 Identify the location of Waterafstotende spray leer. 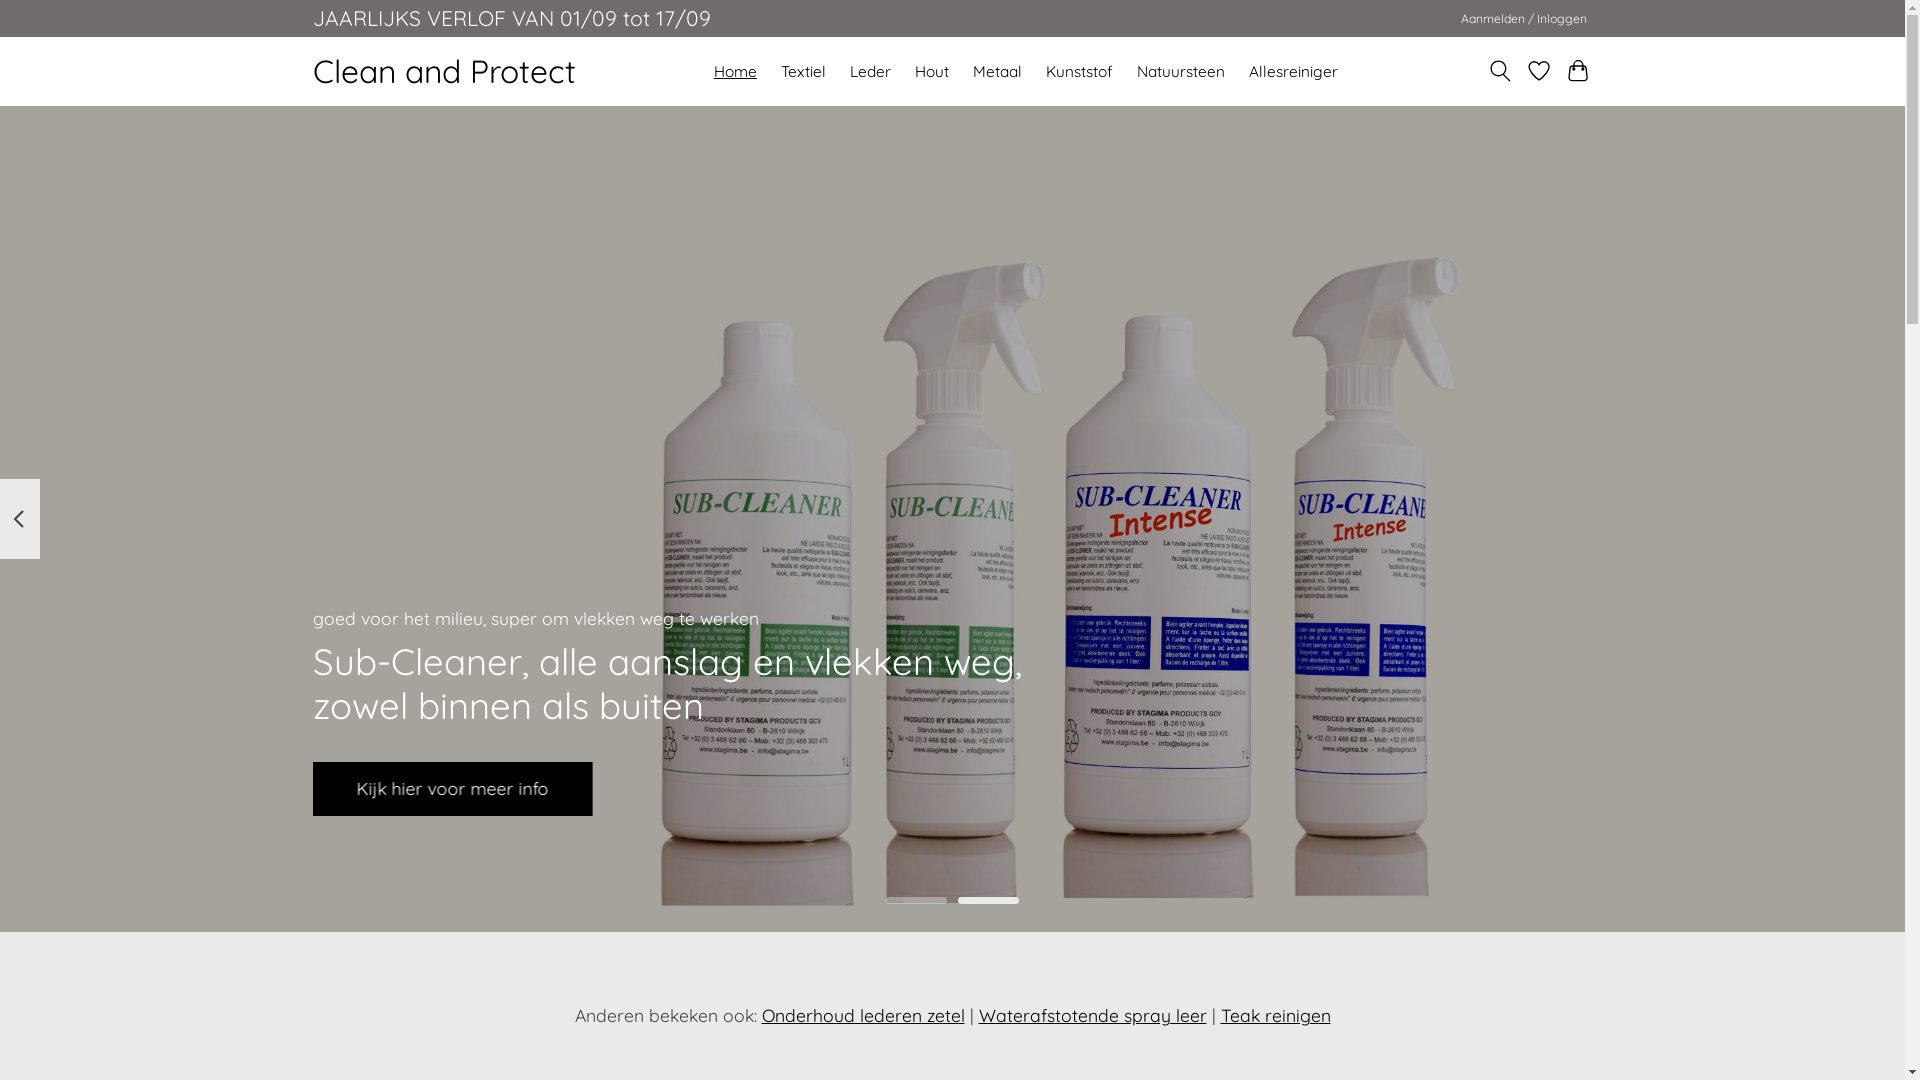
(1092, 1015).